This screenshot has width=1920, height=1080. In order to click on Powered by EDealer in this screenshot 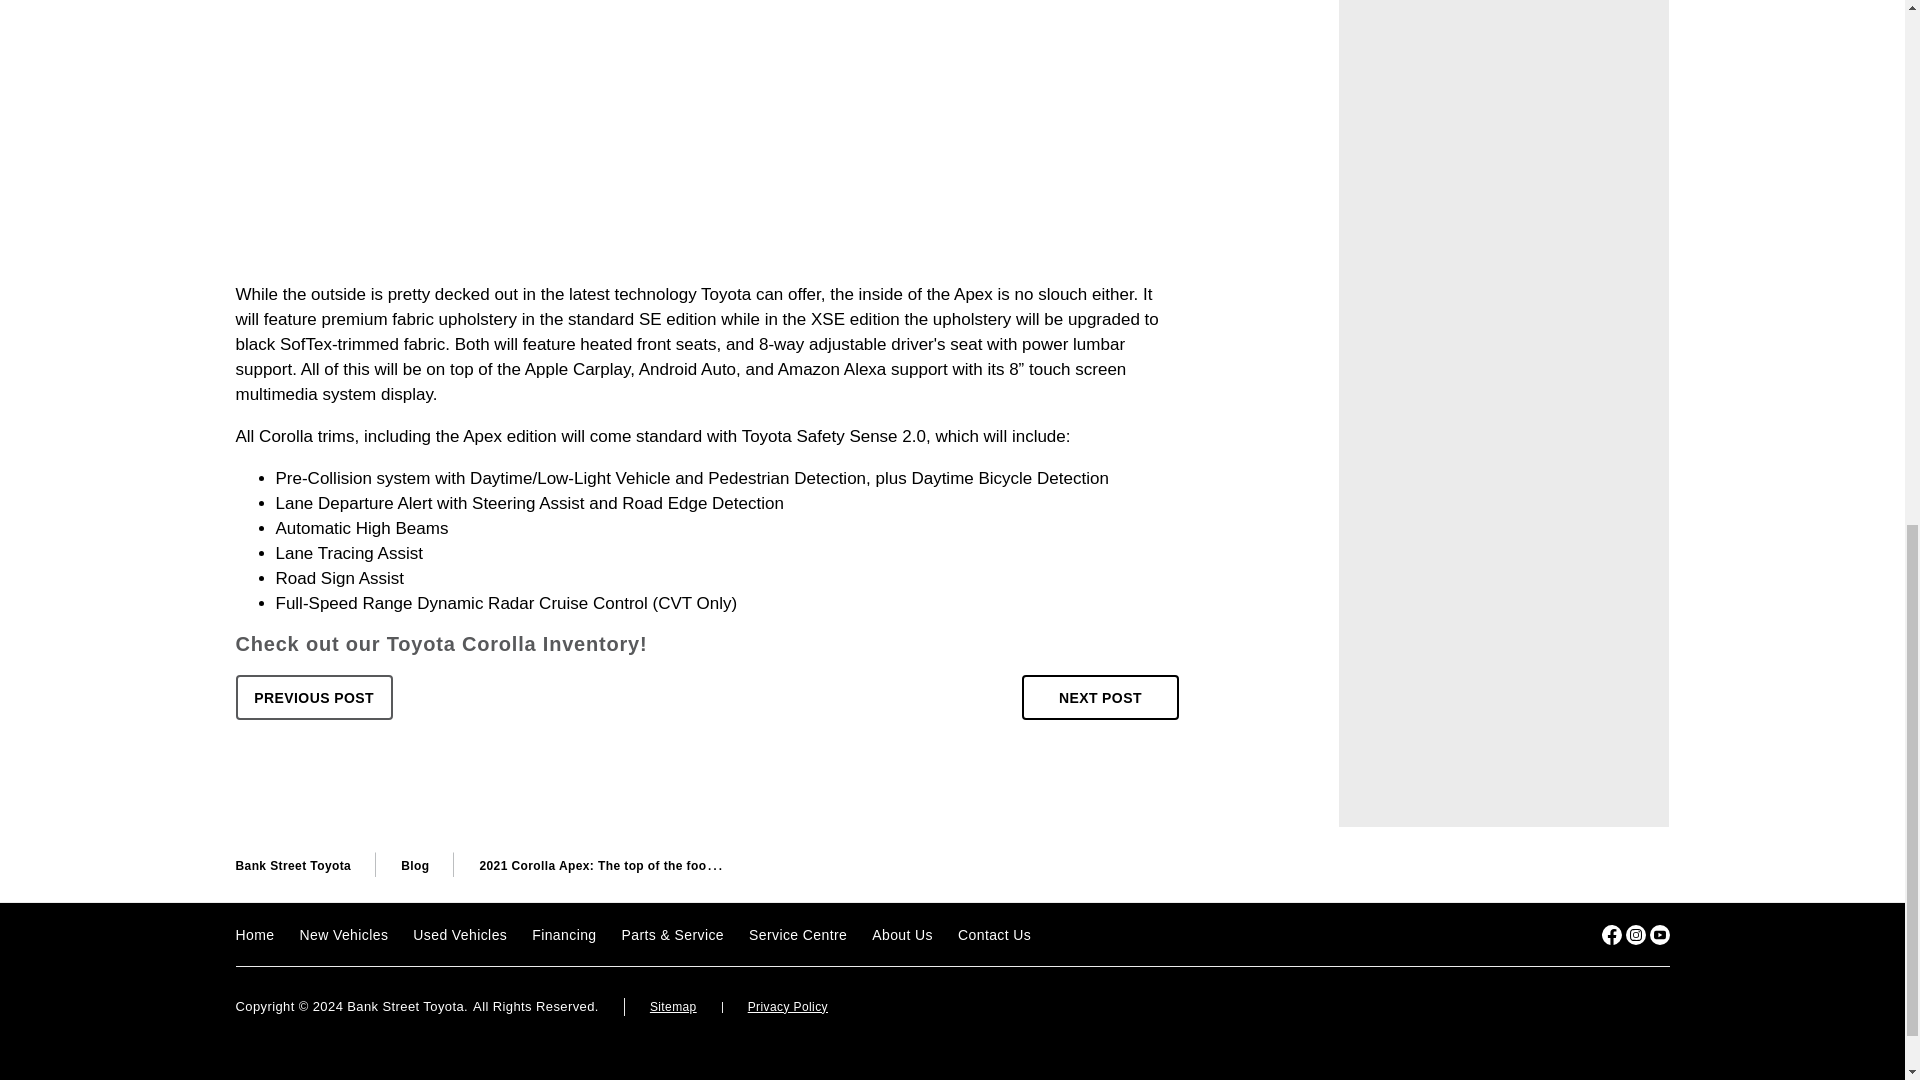, I will do `click(1630, 1008)`.